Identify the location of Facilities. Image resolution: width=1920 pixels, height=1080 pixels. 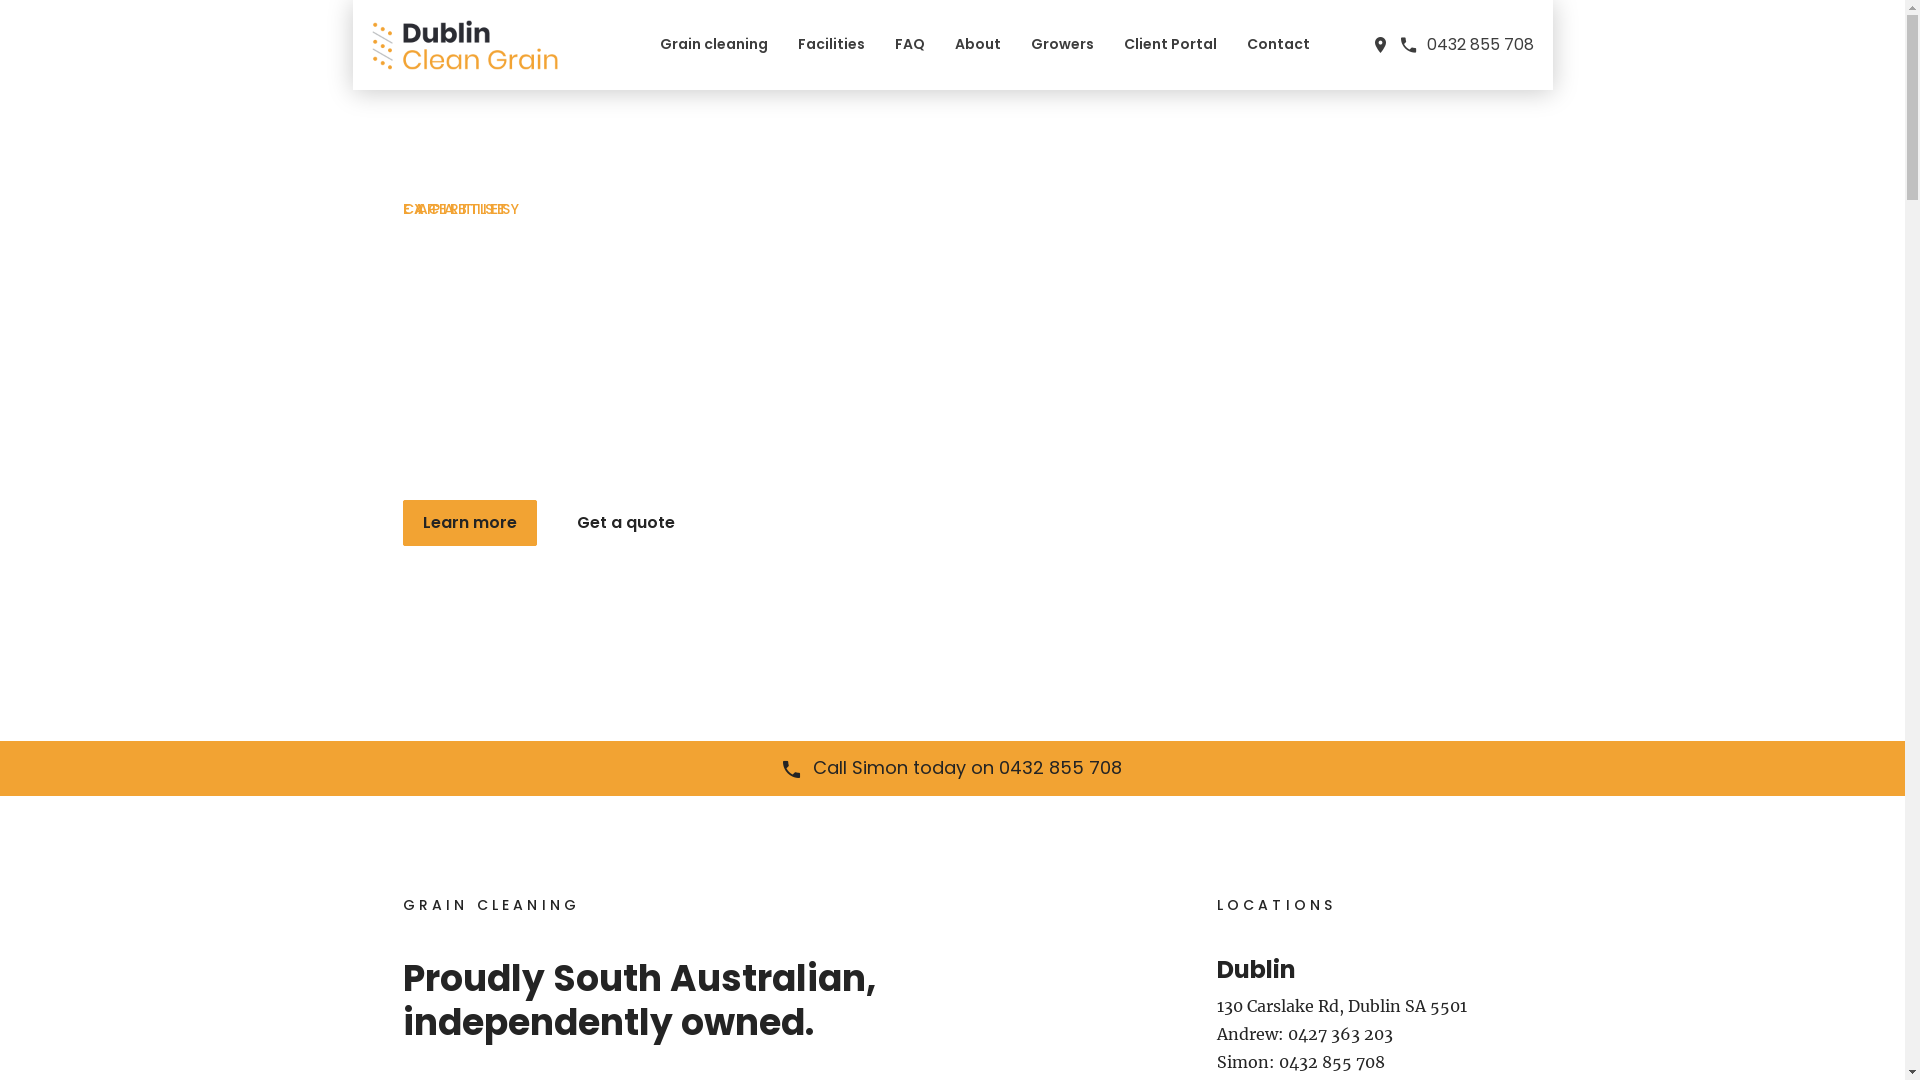
(832, 44).